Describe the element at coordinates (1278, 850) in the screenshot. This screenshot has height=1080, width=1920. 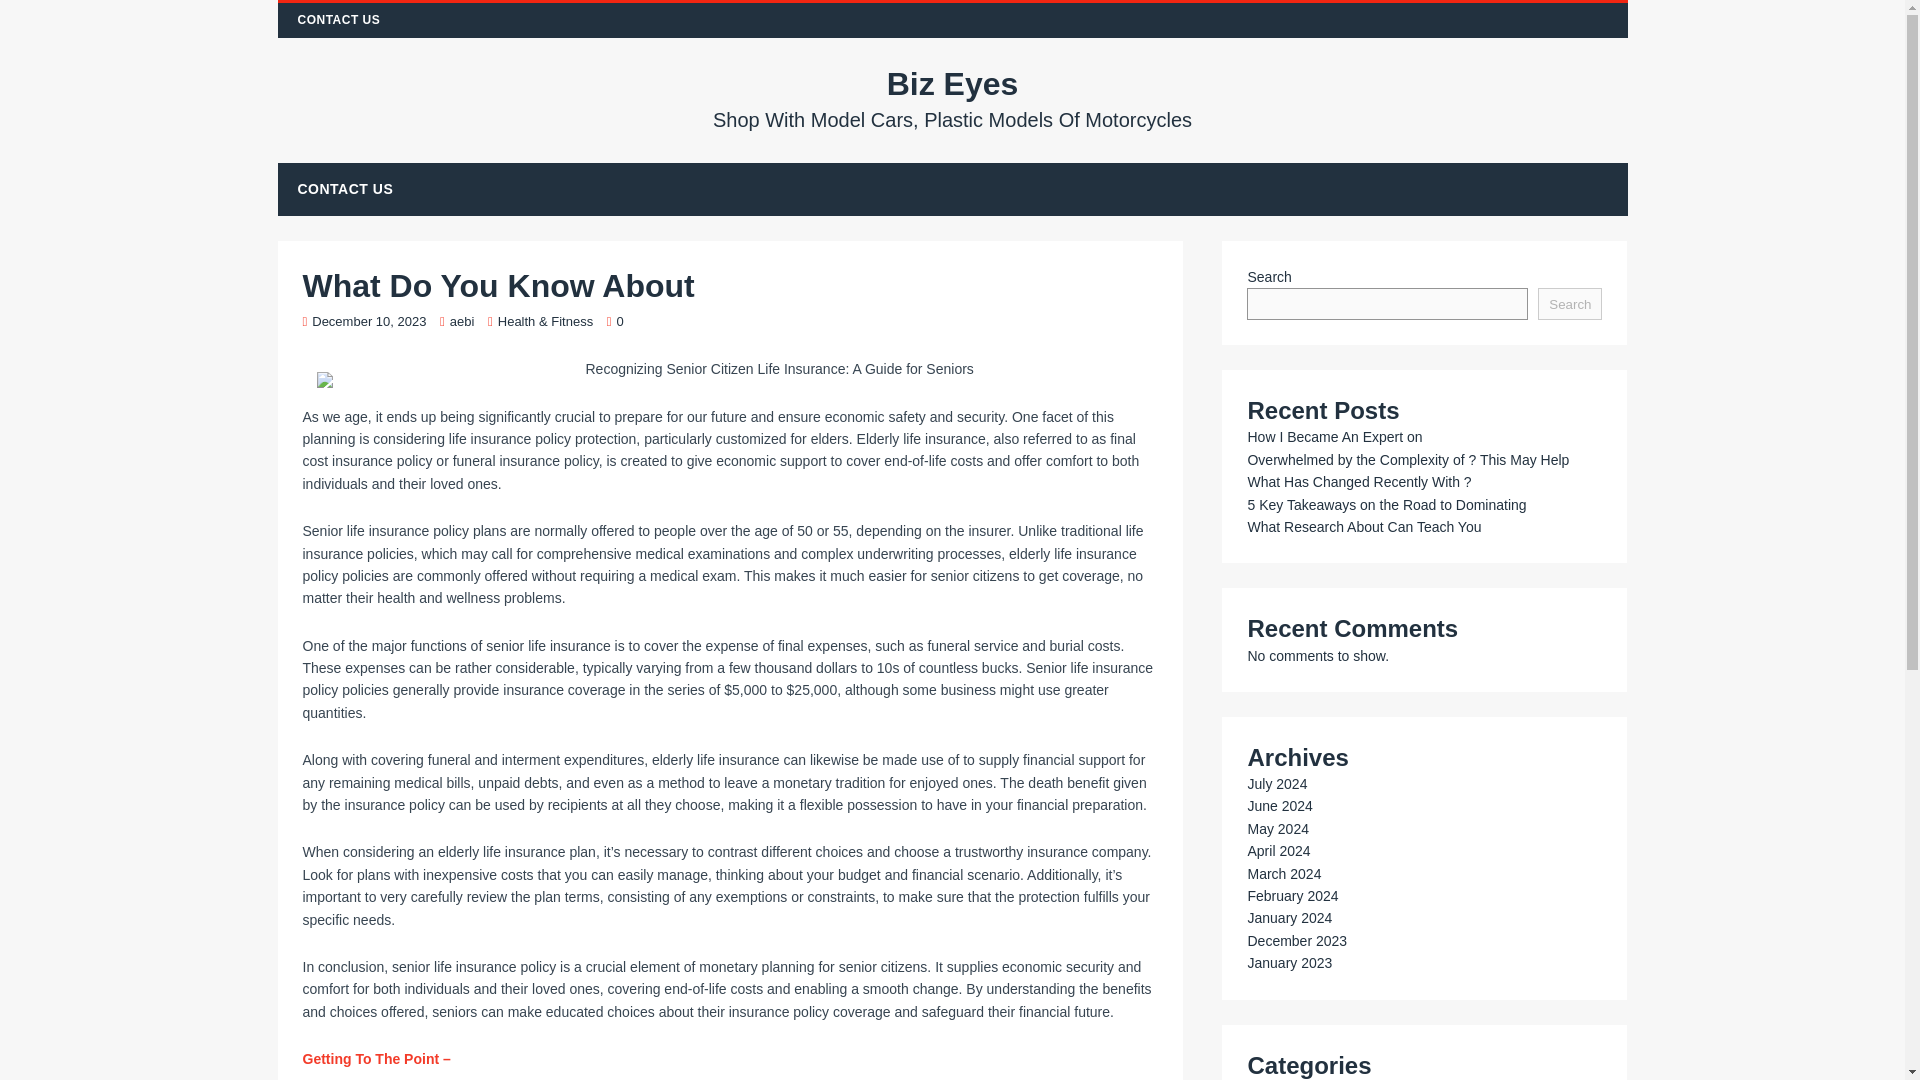
I see `April 2024` at that location.